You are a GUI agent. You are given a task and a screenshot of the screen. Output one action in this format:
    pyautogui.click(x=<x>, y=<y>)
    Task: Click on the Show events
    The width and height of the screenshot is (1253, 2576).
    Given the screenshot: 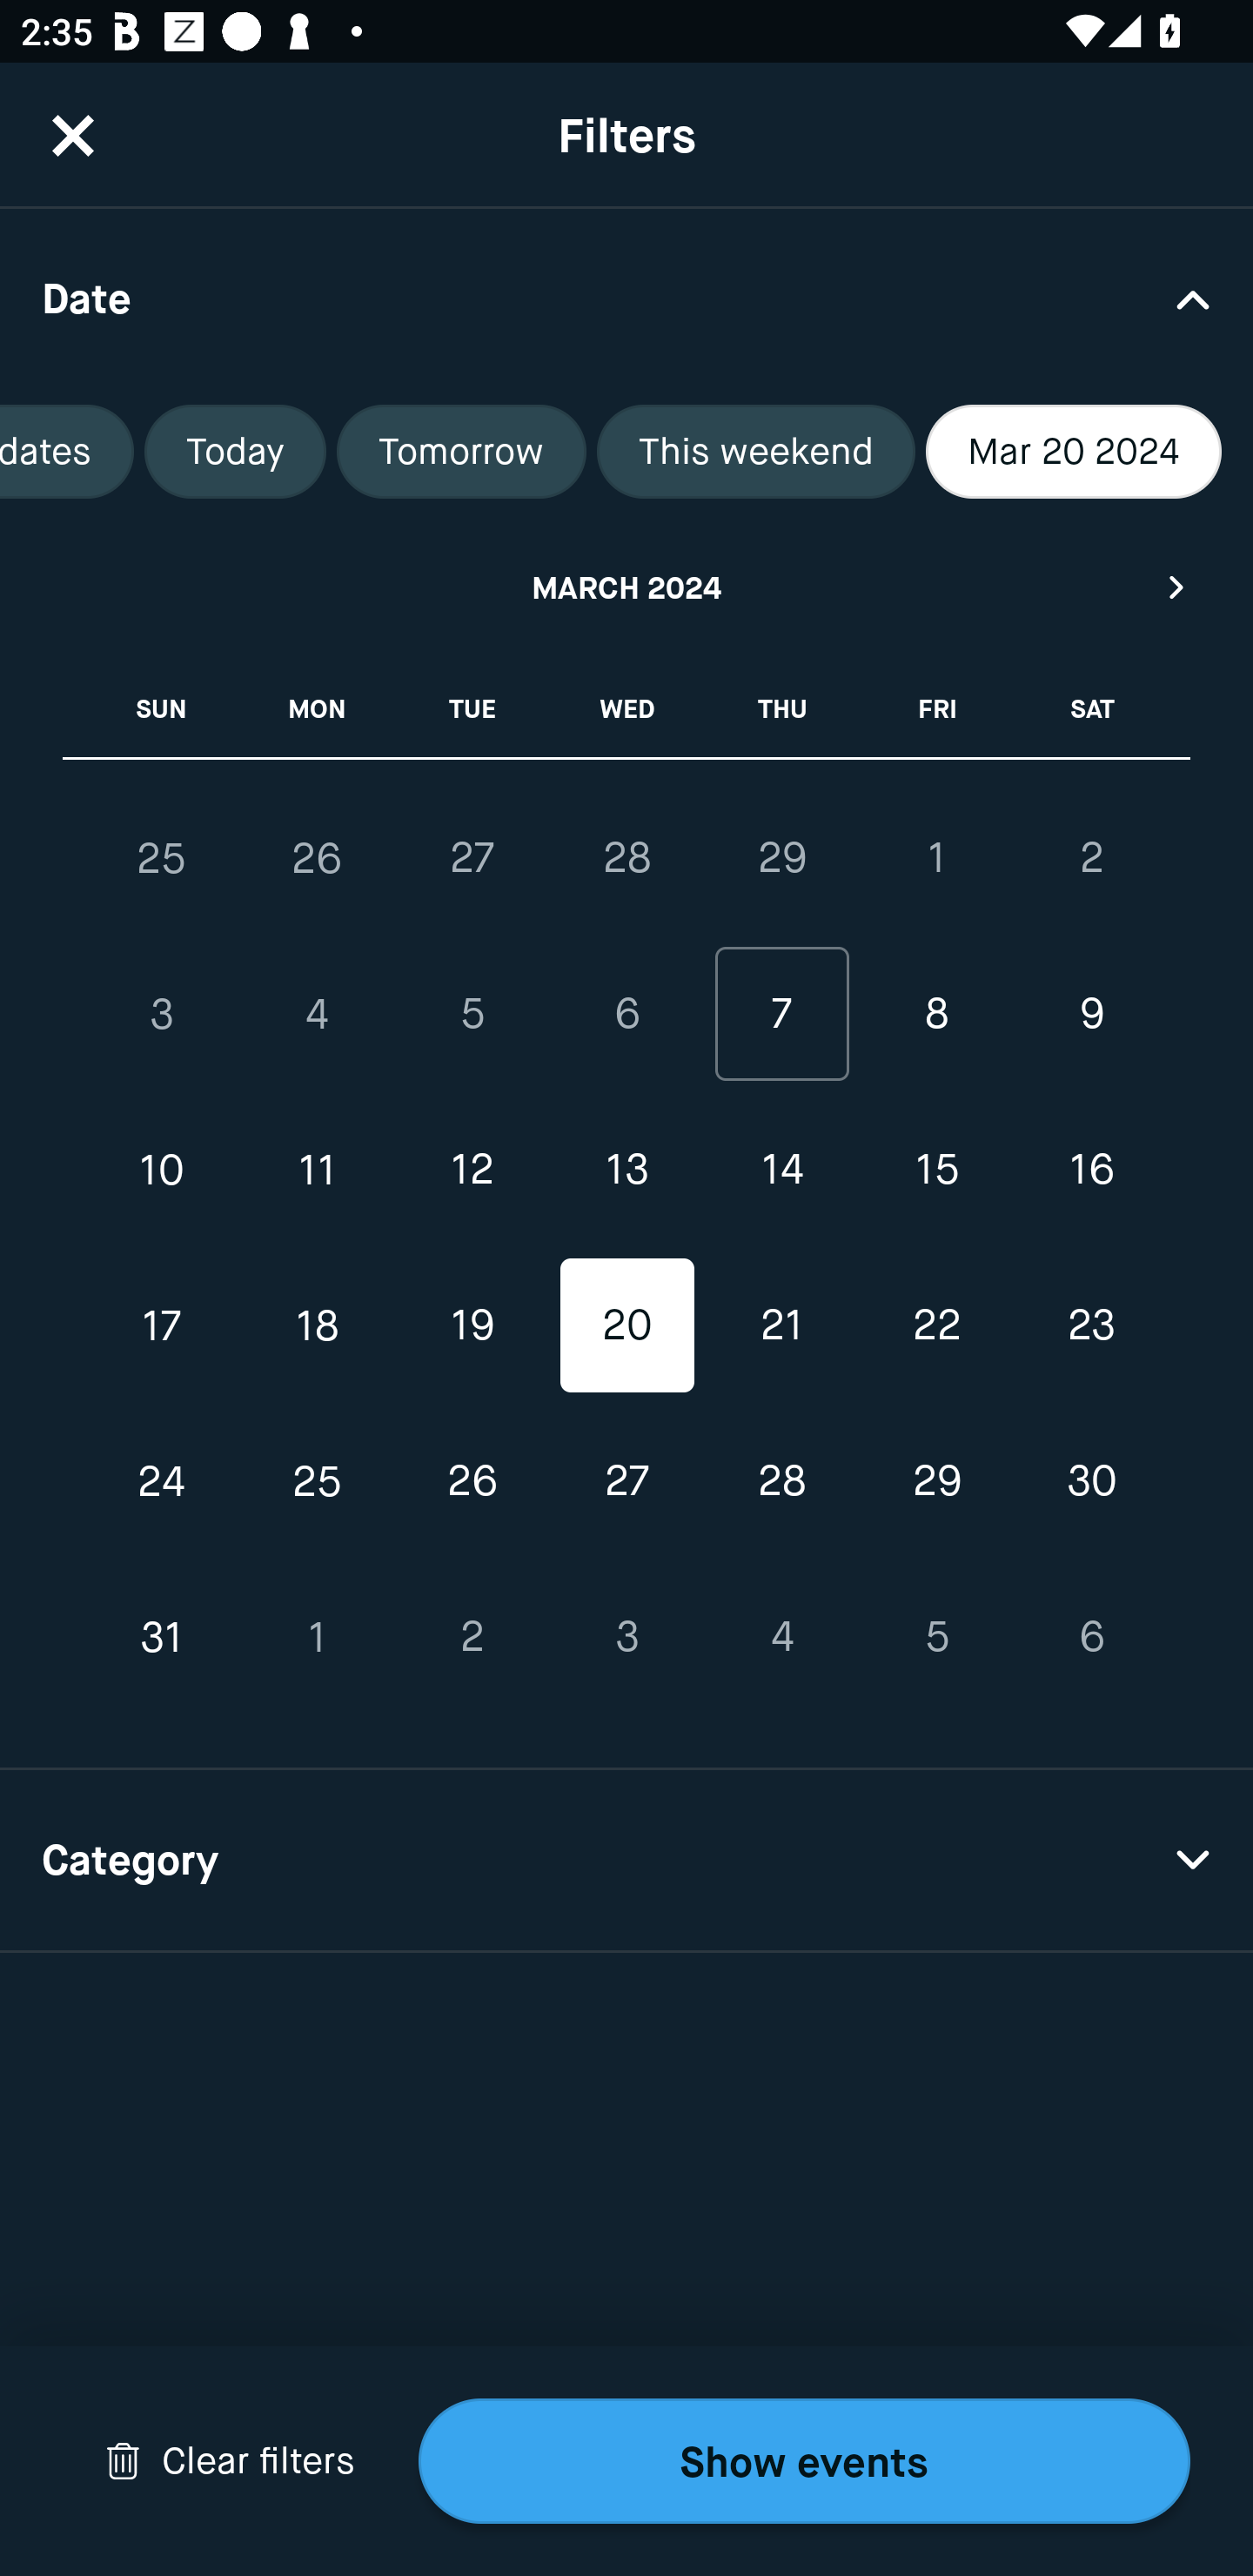 What is the action you would take?
    pyautogui.click(x=804, y=2461)
    